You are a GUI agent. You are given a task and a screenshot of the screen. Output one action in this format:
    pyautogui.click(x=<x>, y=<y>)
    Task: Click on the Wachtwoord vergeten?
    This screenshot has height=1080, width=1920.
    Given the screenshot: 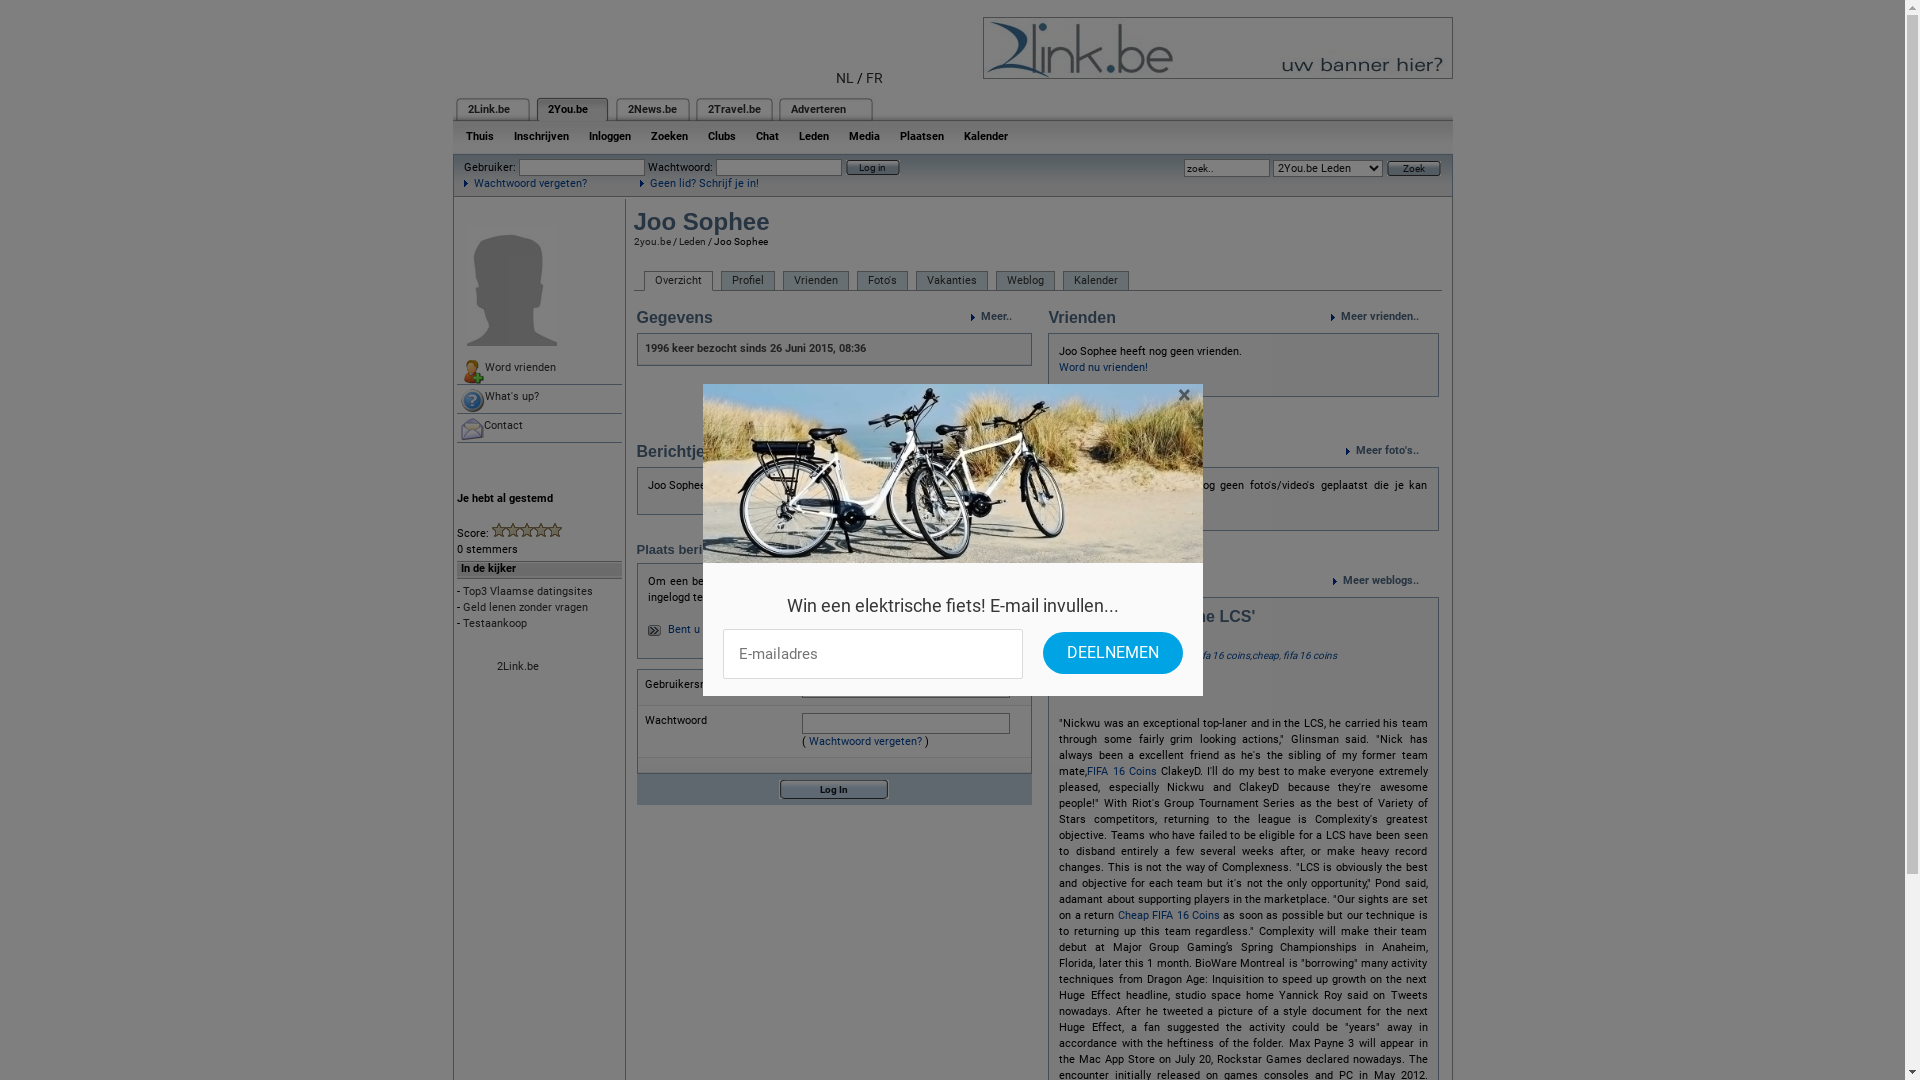 What is the action you would take?
    pyautogui.click(x=526, y=184)
    